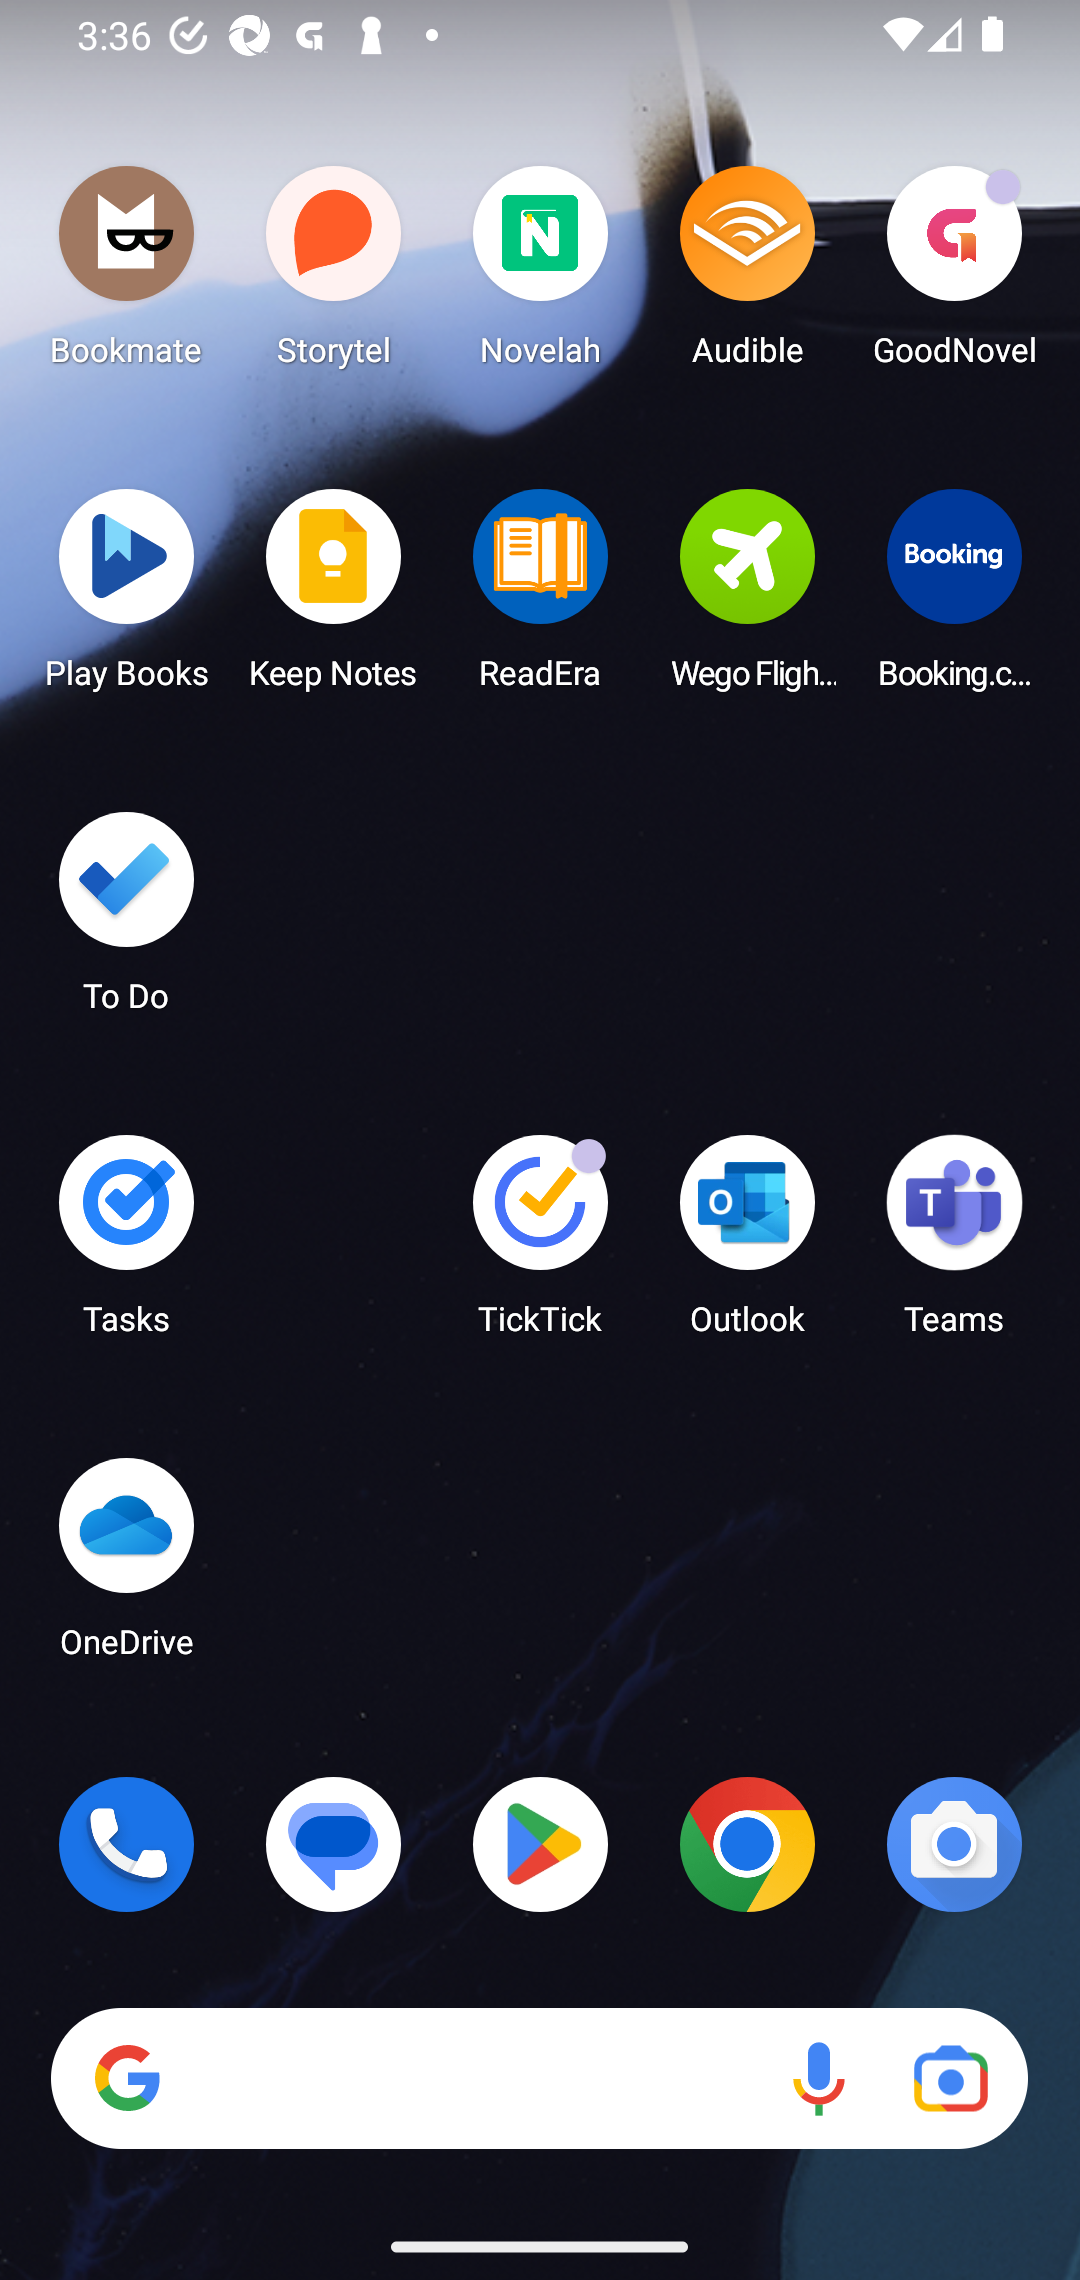 This screenshot has width=1080, height=2280. What do you see at coordinates (954, 1244) in the screenshot?
I see `Teams` at bounding box center [954, 1244].